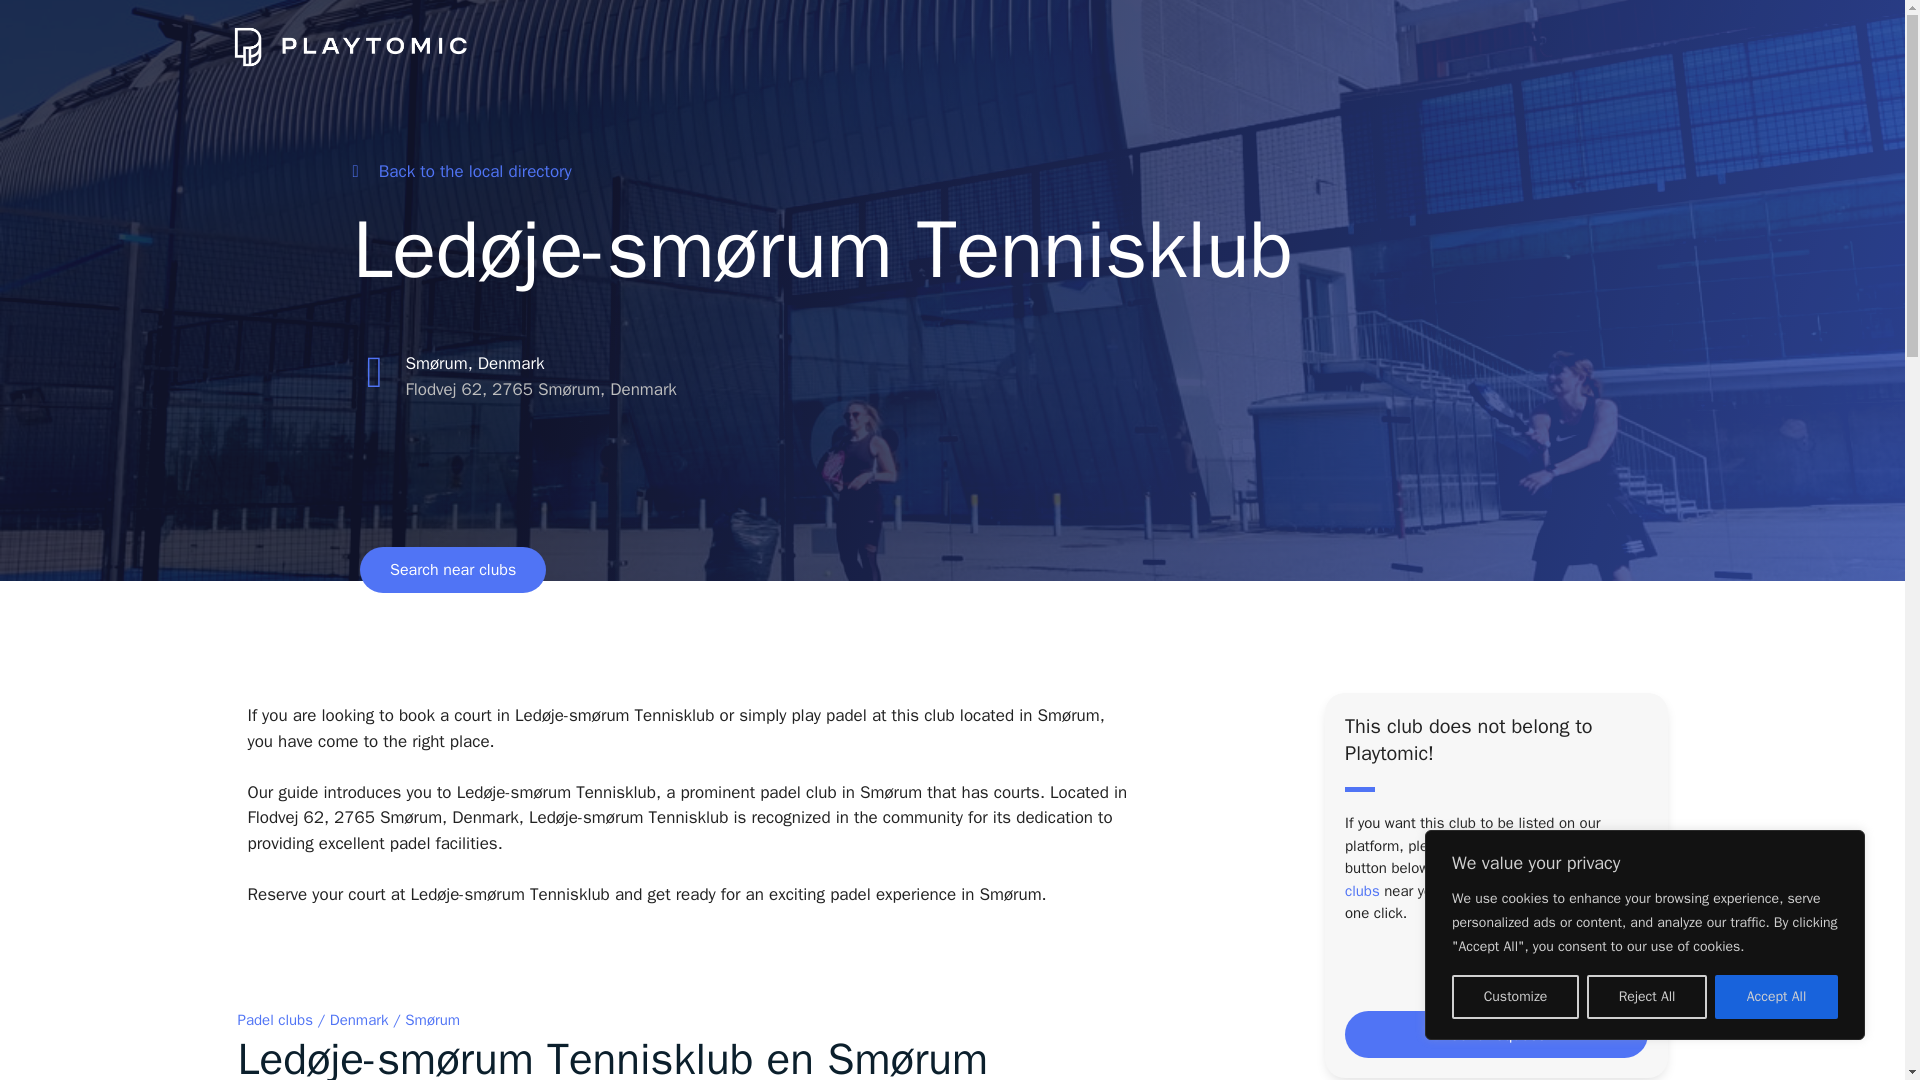  What do you see at coordinates (360, 1020) in the screenshot?
I see `Denmark` at bounding box center [360, 1020].